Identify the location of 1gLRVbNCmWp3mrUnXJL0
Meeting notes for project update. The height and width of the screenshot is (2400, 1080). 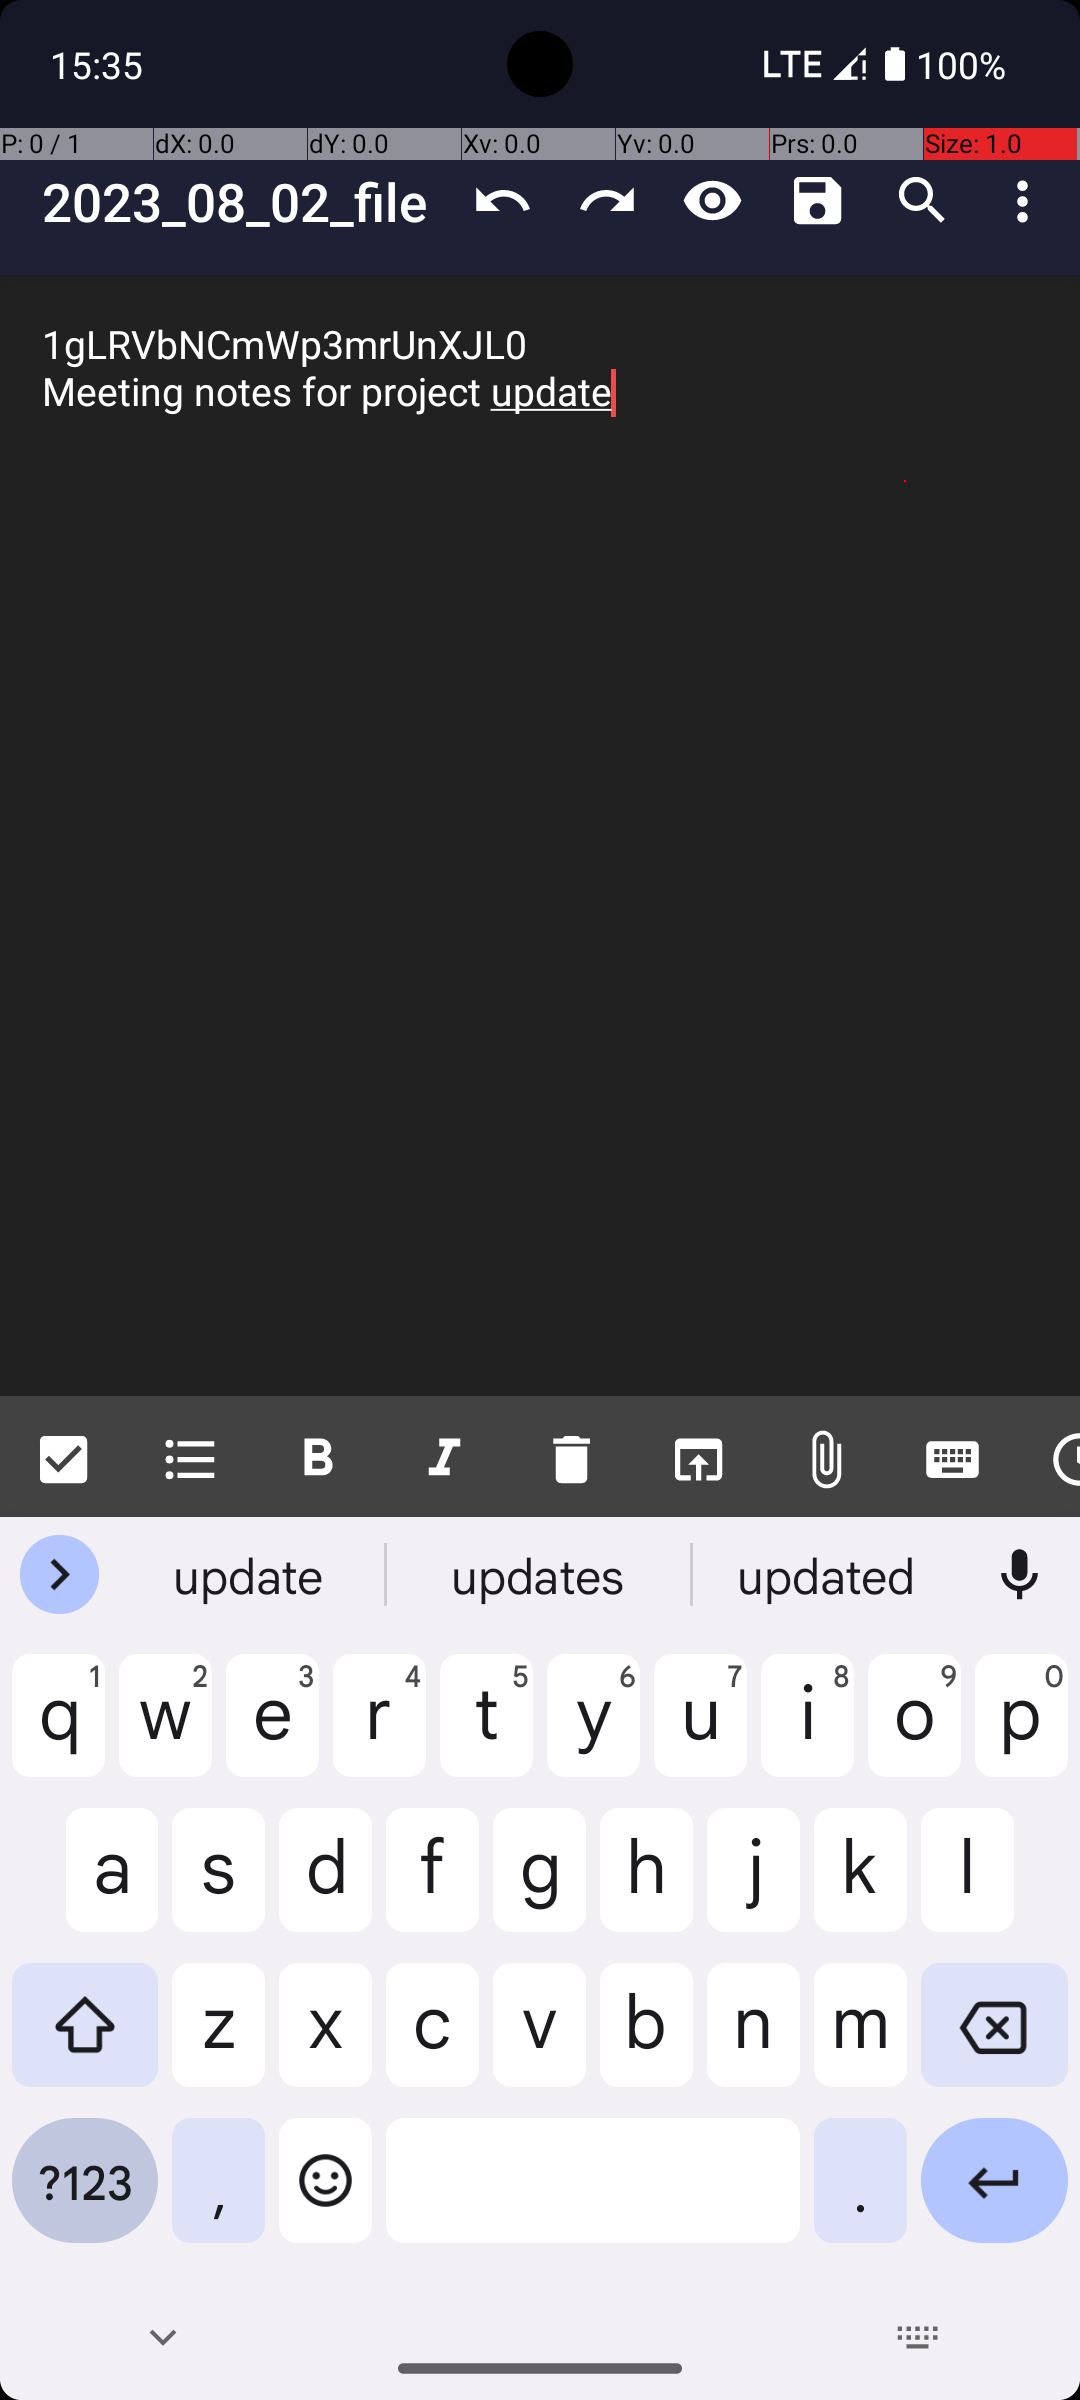
(540, 836).